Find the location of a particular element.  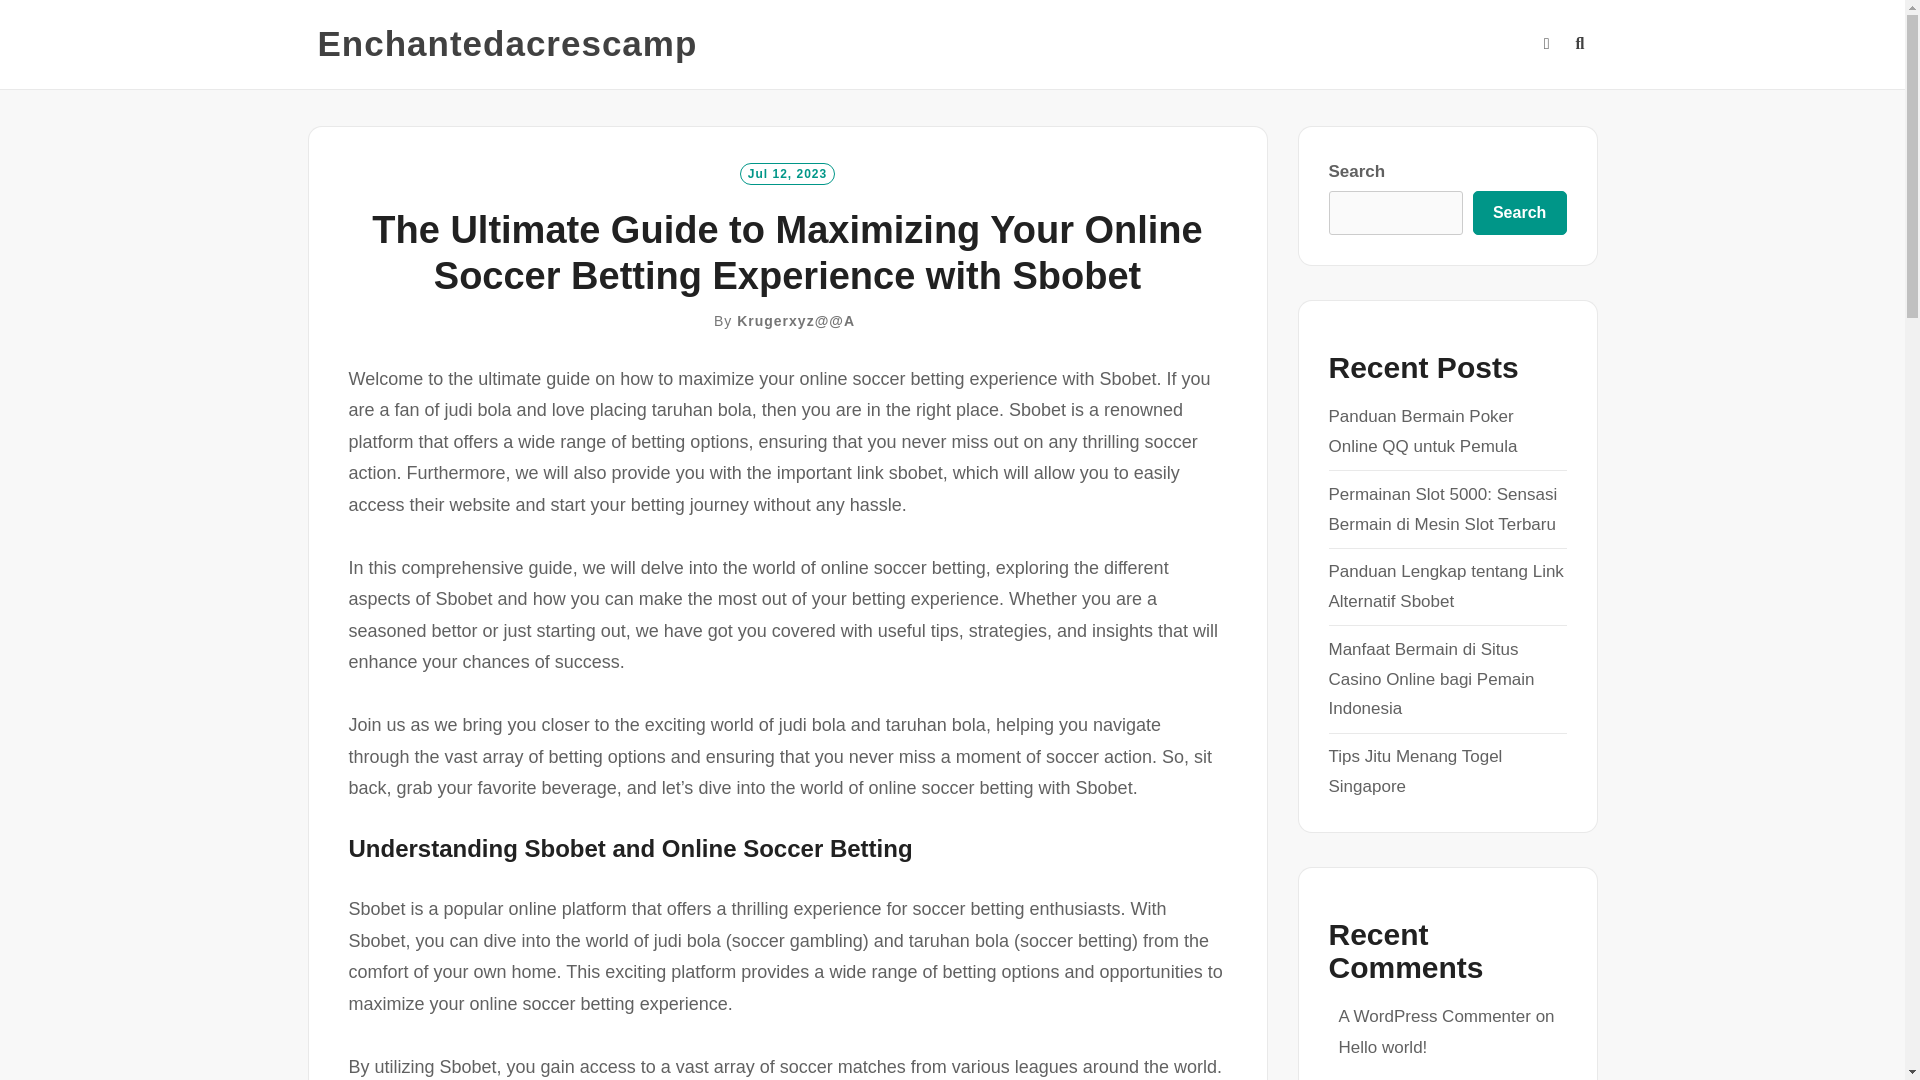

Search is located at coordinates (1519, 213).